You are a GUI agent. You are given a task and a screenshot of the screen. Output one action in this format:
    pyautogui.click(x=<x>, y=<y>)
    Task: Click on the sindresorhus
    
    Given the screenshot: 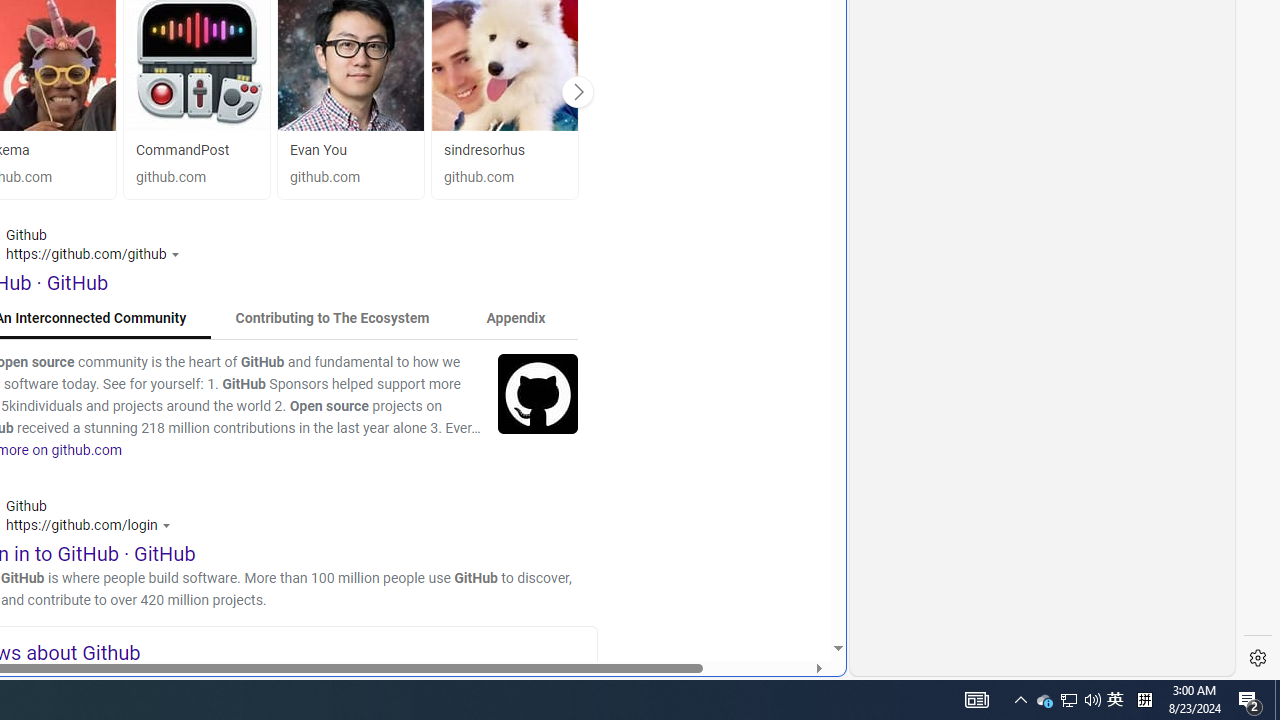 What is the action you would take?
    pyautogui.click(x=504, y=150)
    